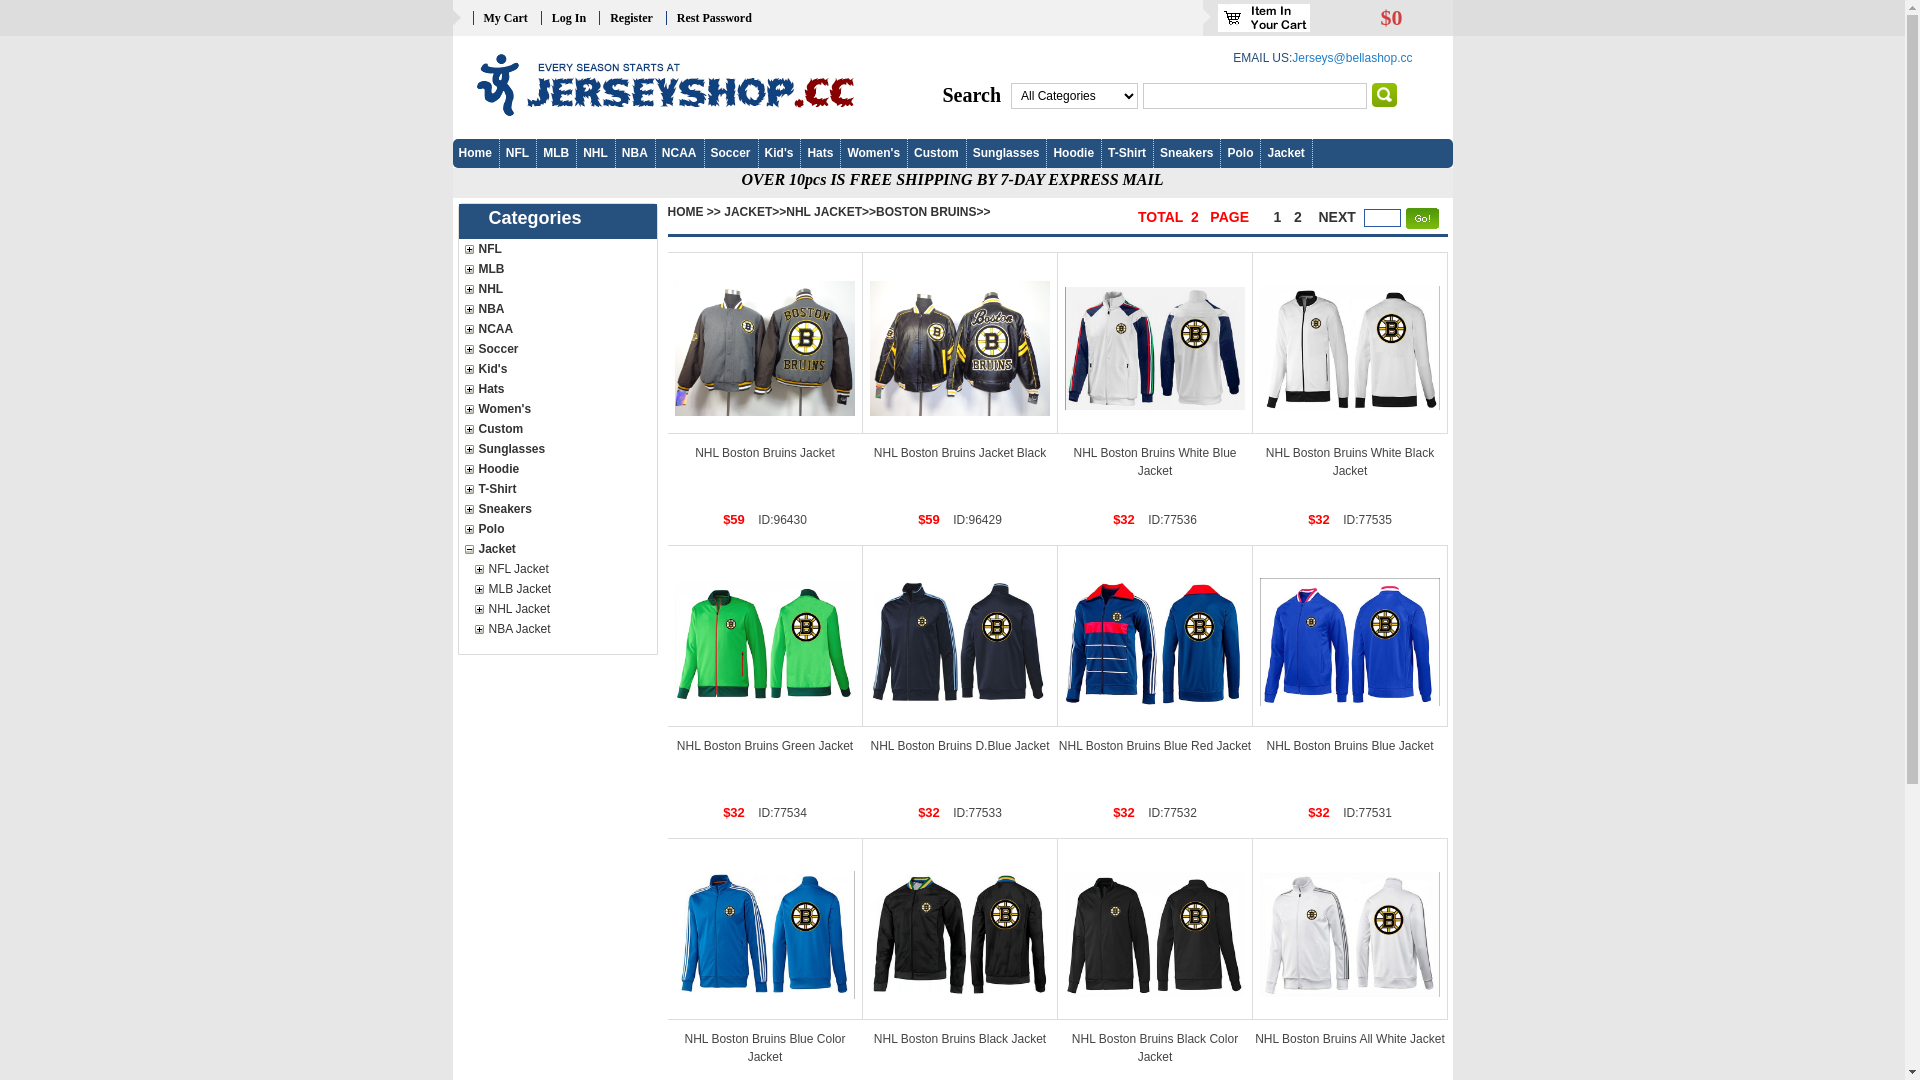 The width and height of the screenshot is (1920, 1080). I want to click on NHL Boston Bruins All White Jacket, so click(1350, 929).